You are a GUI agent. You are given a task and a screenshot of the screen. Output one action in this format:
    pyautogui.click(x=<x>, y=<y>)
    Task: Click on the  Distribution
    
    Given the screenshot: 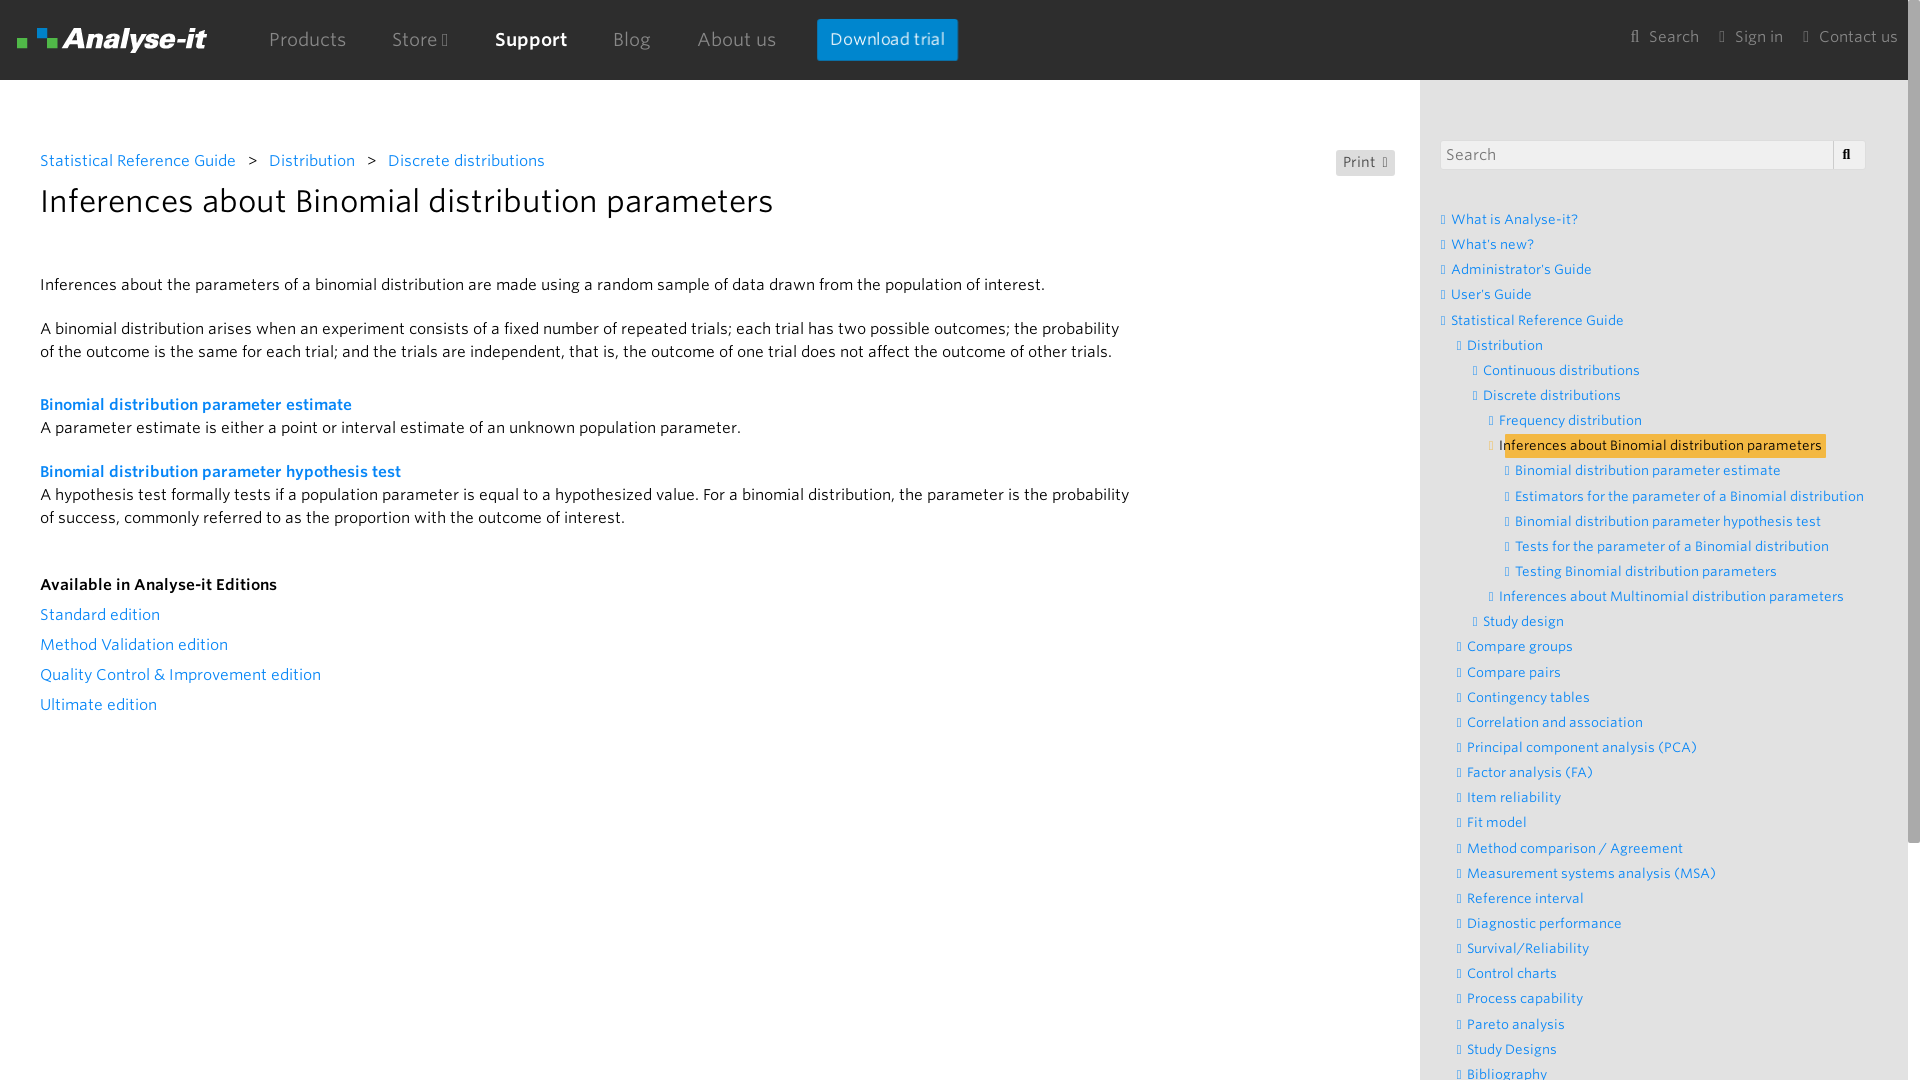 What is the action you would take?
    pyautogui.click(x=1510, y=345)
    